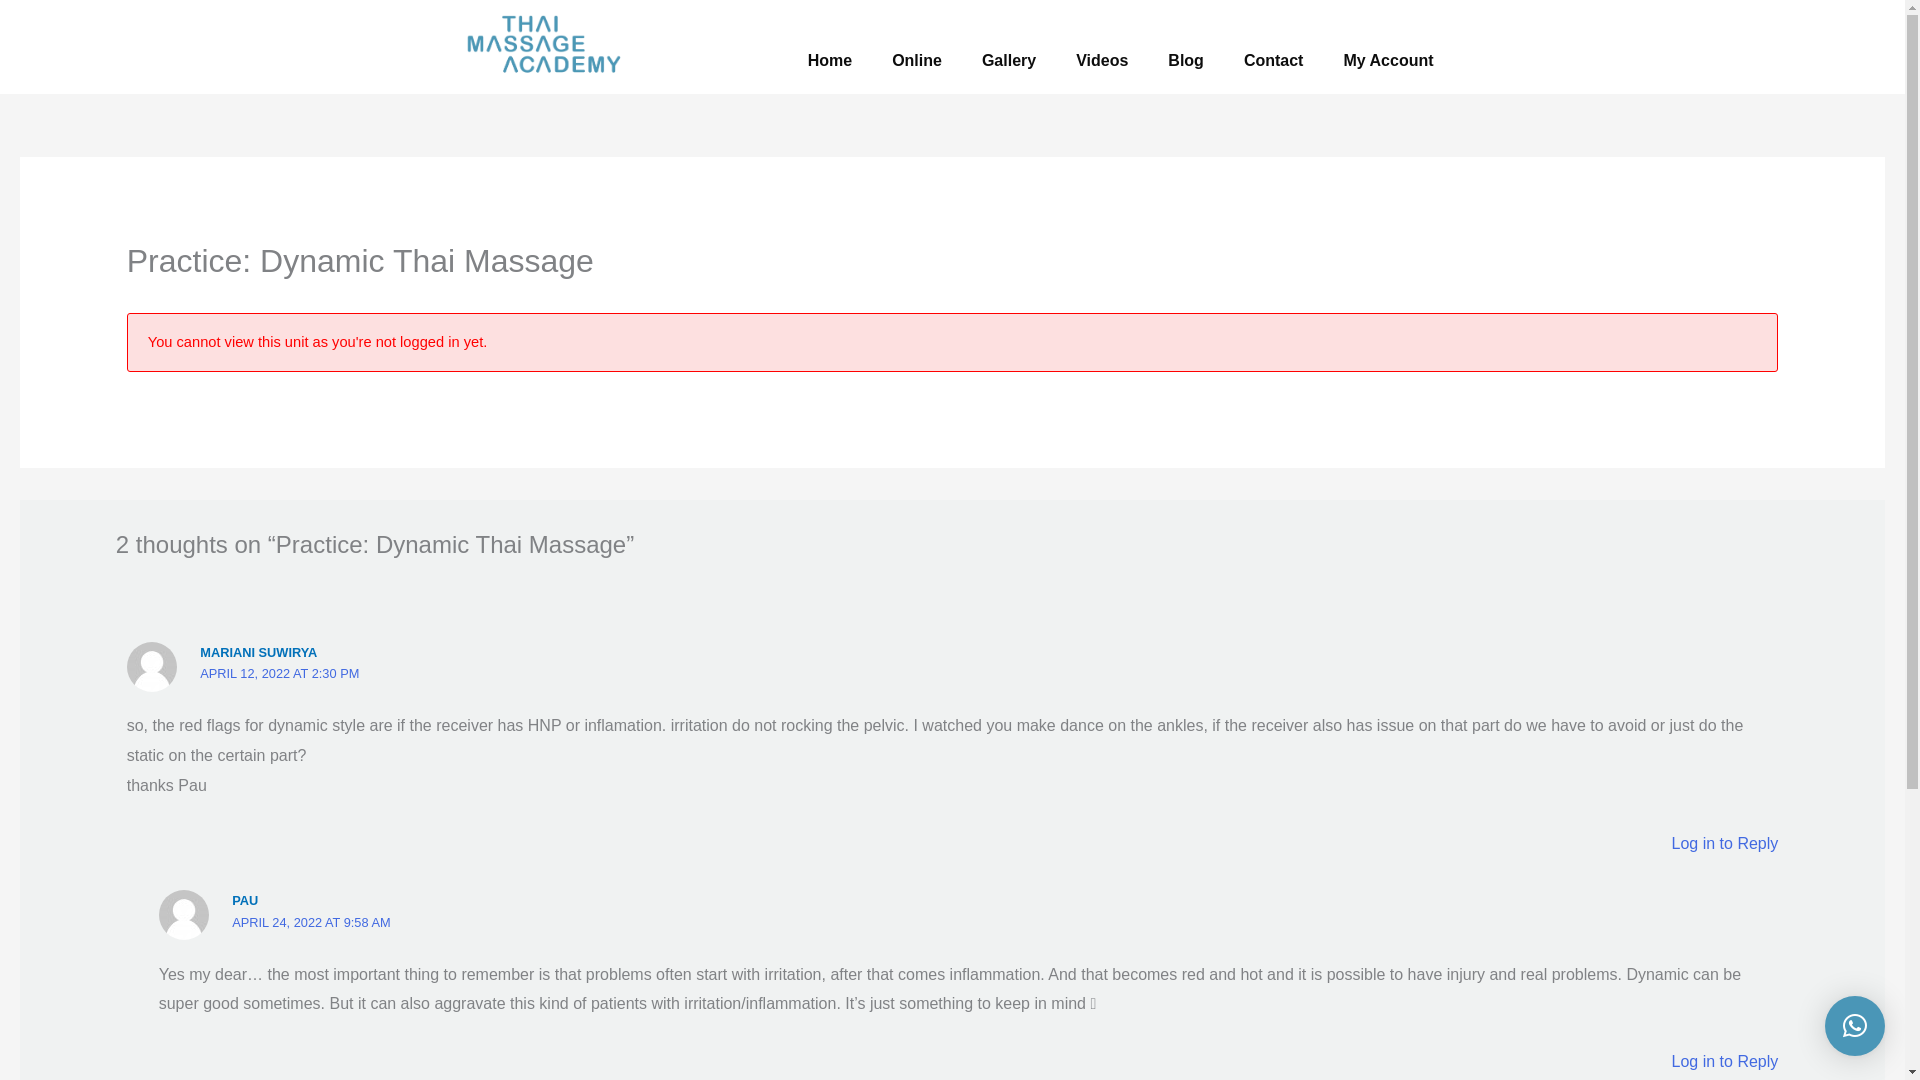 The height and width of the screenshot is (1080, 1920). Describe the element at coordinates (829, 60) in the screenshot. I see `Home` at that location.